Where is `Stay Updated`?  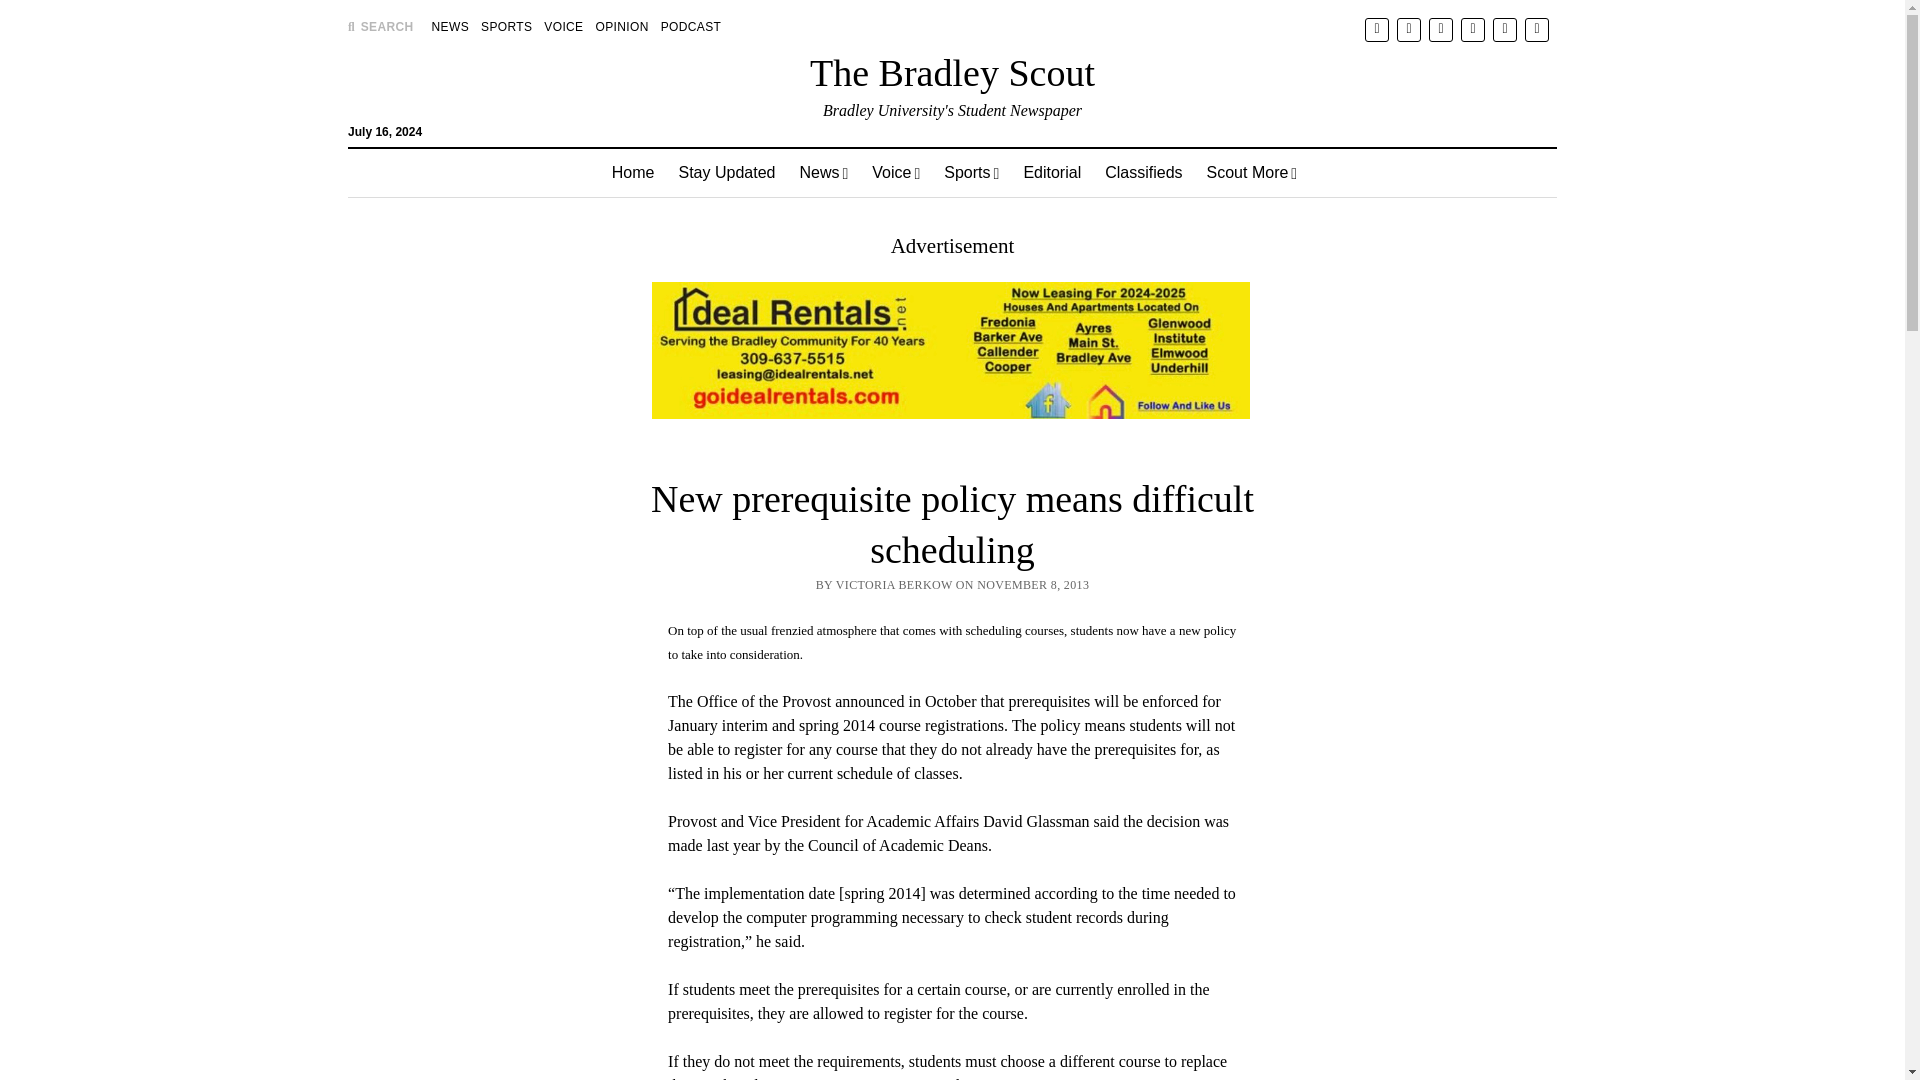
Stay Updated is located at coordinates (726, 172).